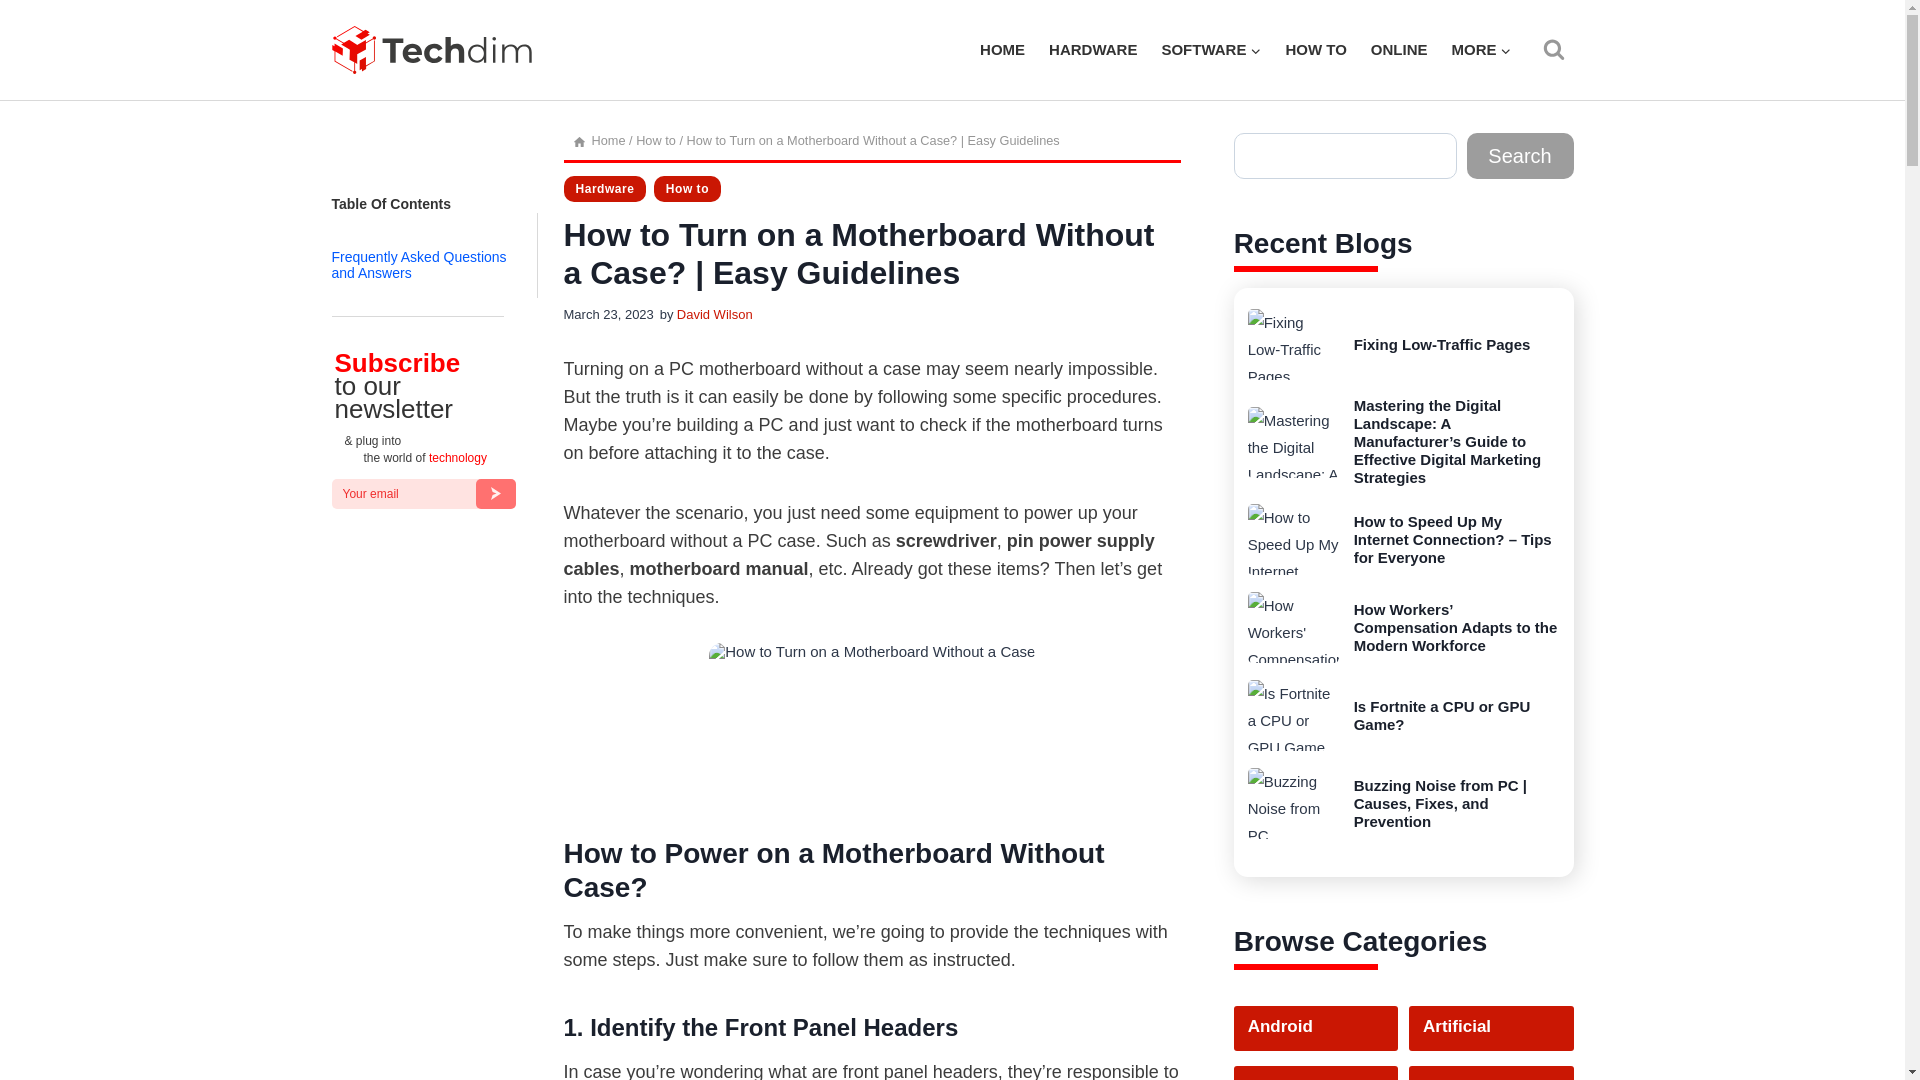  I want to click on MORE, so click(1482, 50).